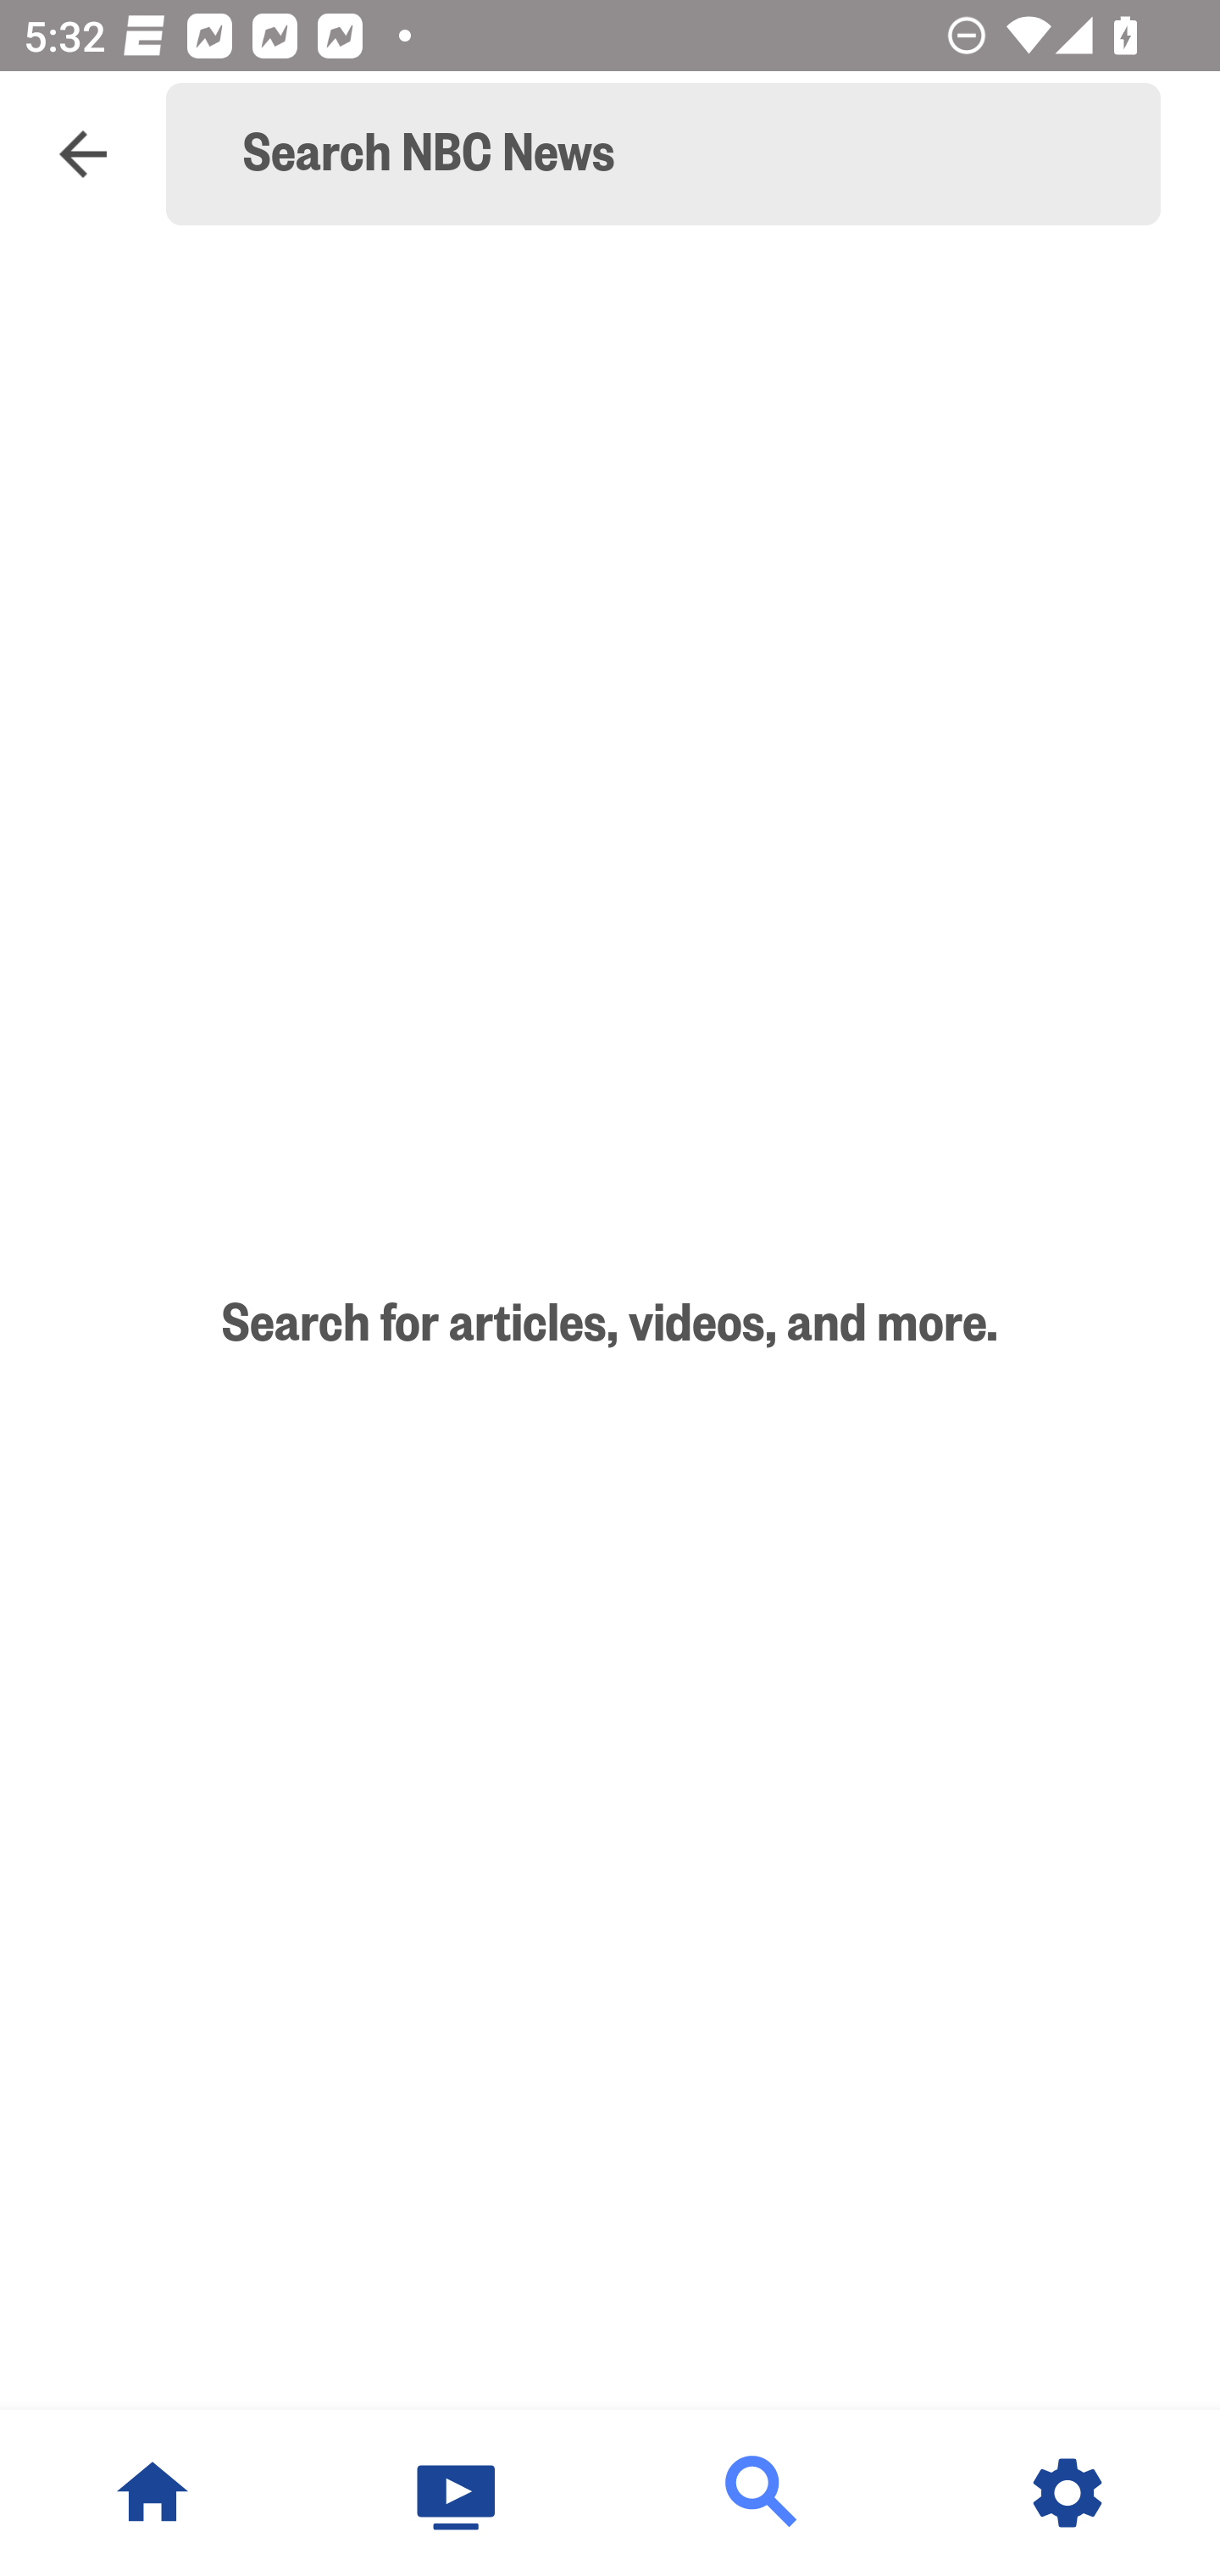  What do you see at coordinates (678, 154) in the screenshot?
I see `Search NBC News` at bounding box center [678, 154].